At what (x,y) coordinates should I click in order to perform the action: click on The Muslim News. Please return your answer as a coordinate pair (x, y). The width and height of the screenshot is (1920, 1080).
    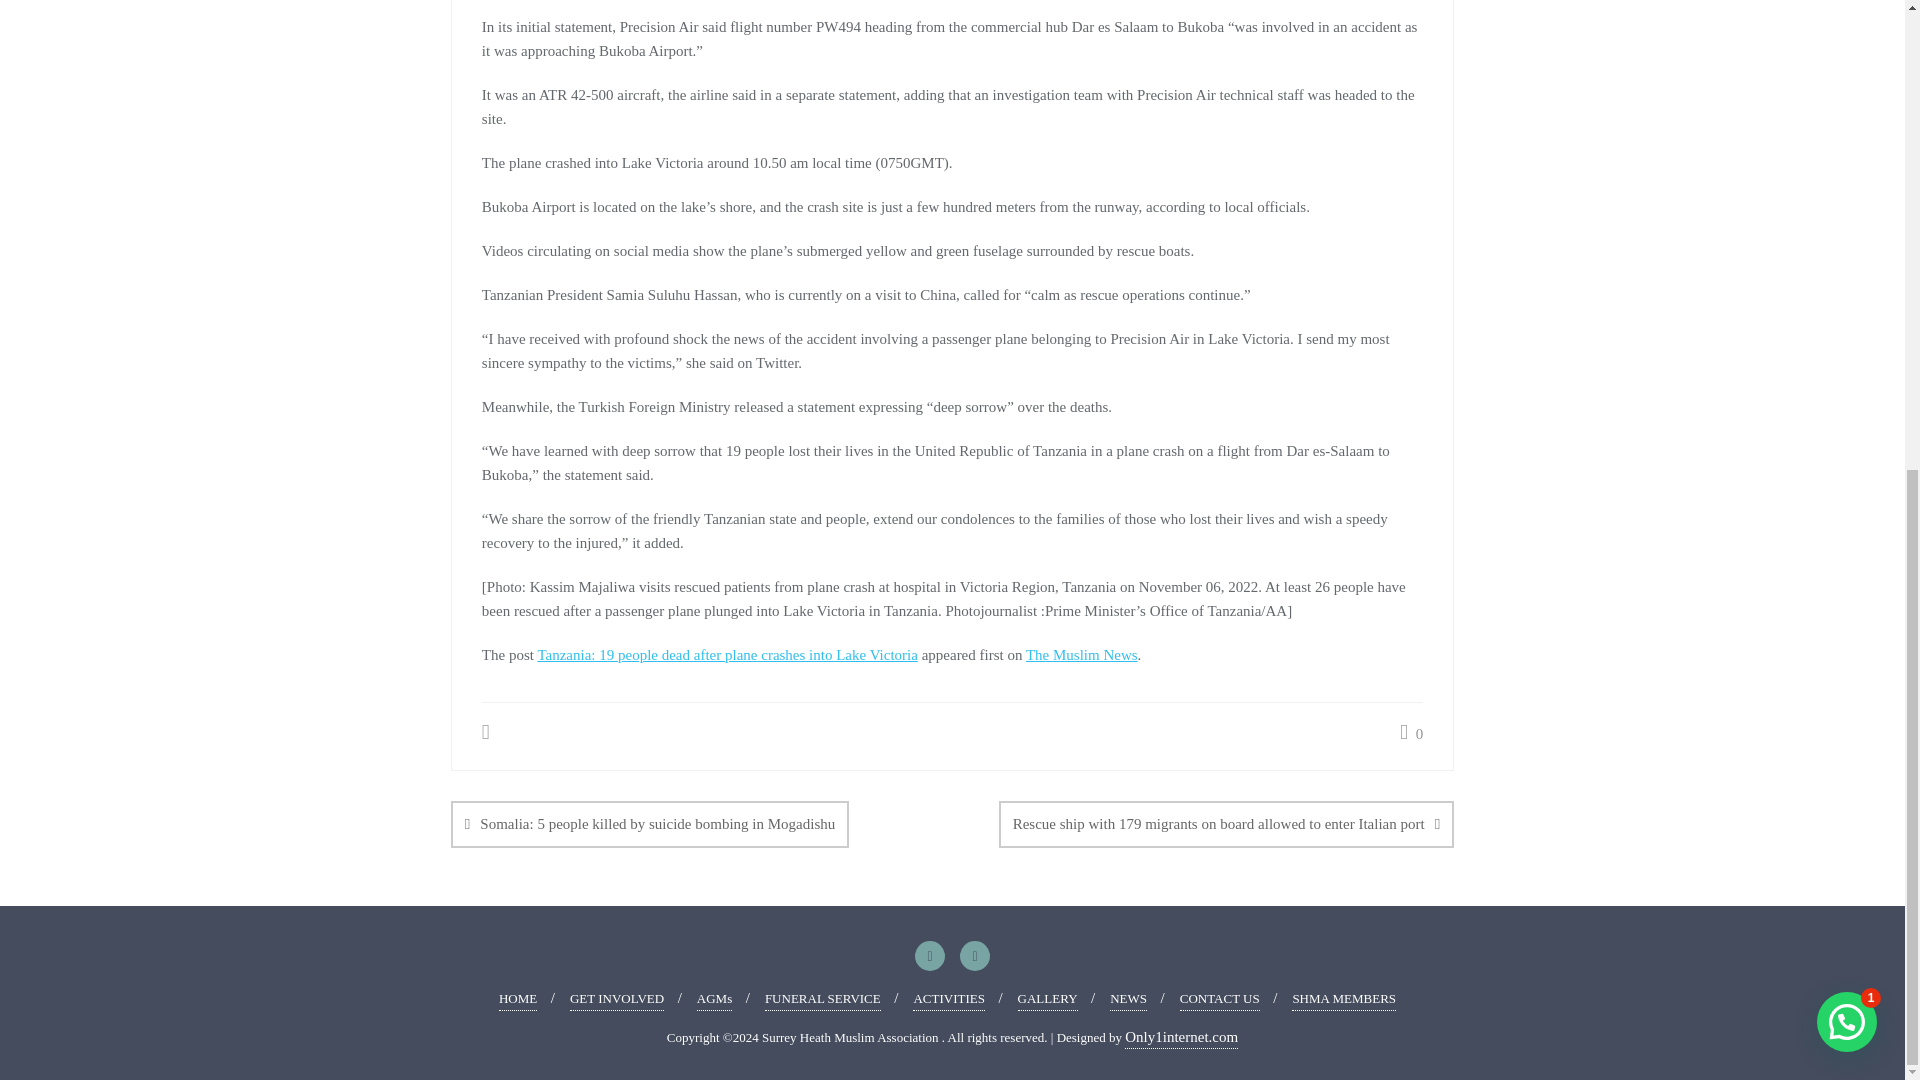
    Looking at the image, I should click on (1082, 654).